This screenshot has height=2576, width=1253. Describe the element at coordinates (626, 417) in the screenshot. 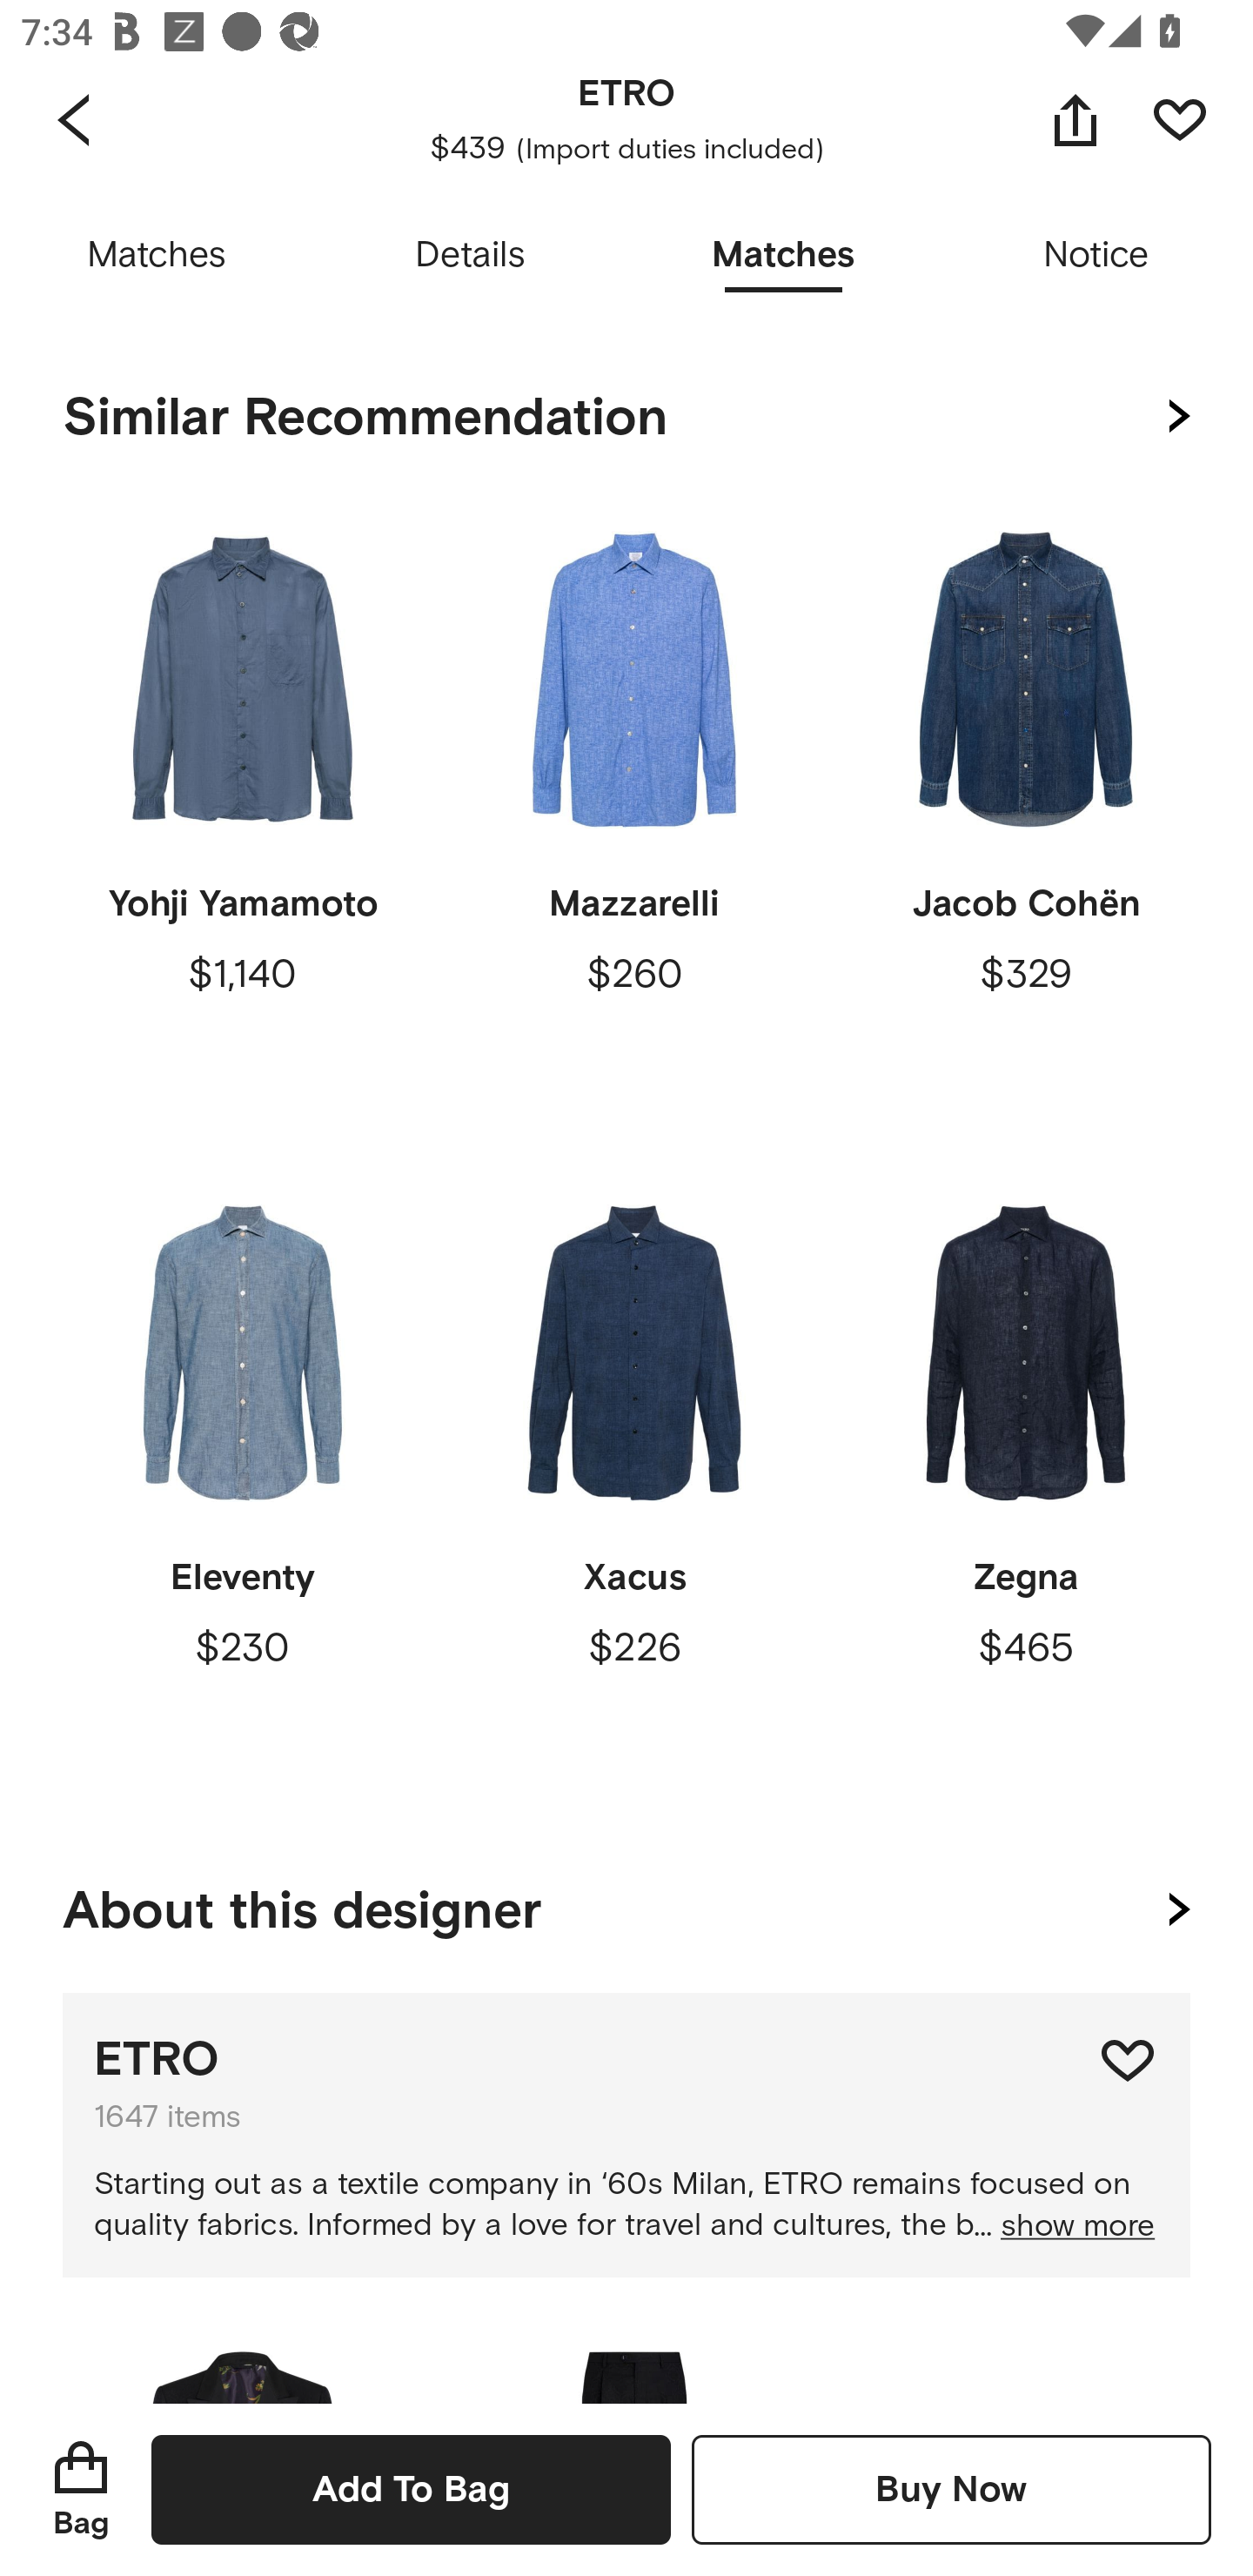

I see `Similar Recommendation` at that location.